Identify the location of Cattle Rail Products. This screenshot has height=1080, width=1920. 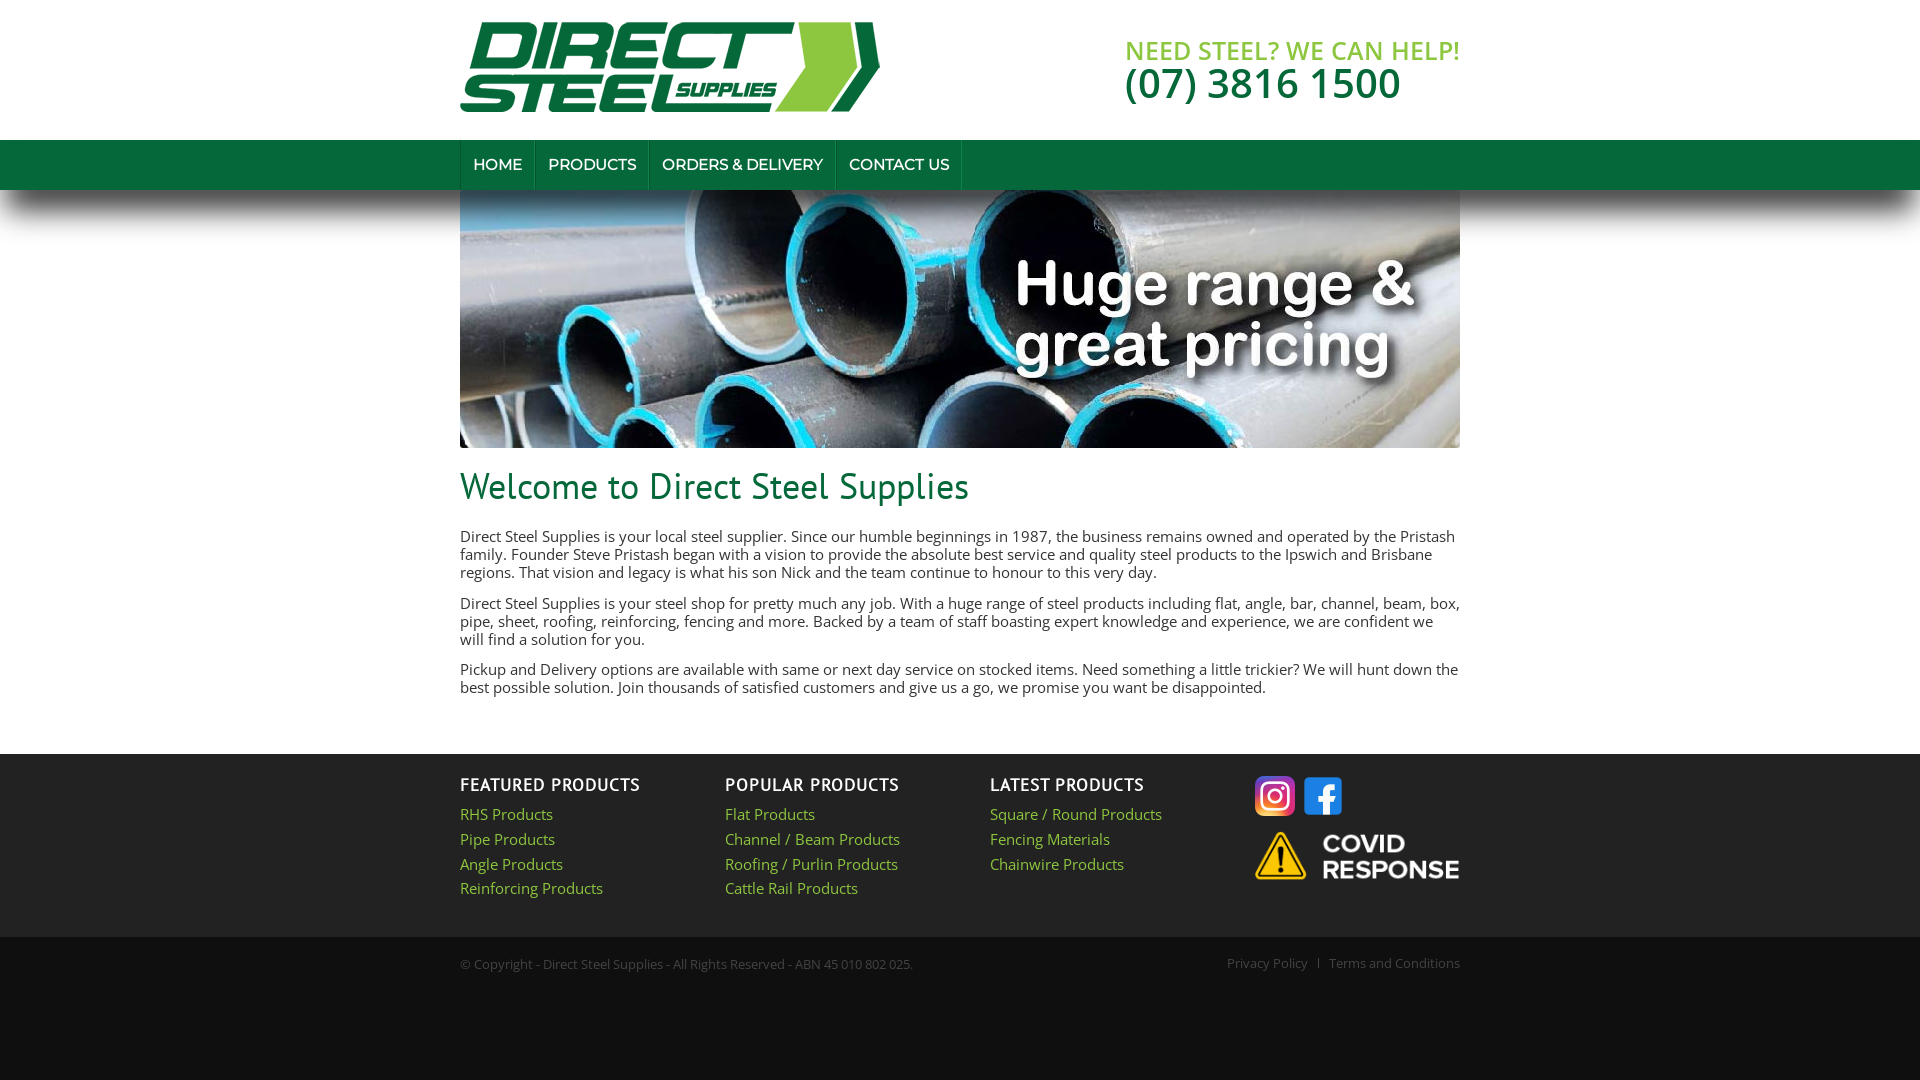
(828, 888).